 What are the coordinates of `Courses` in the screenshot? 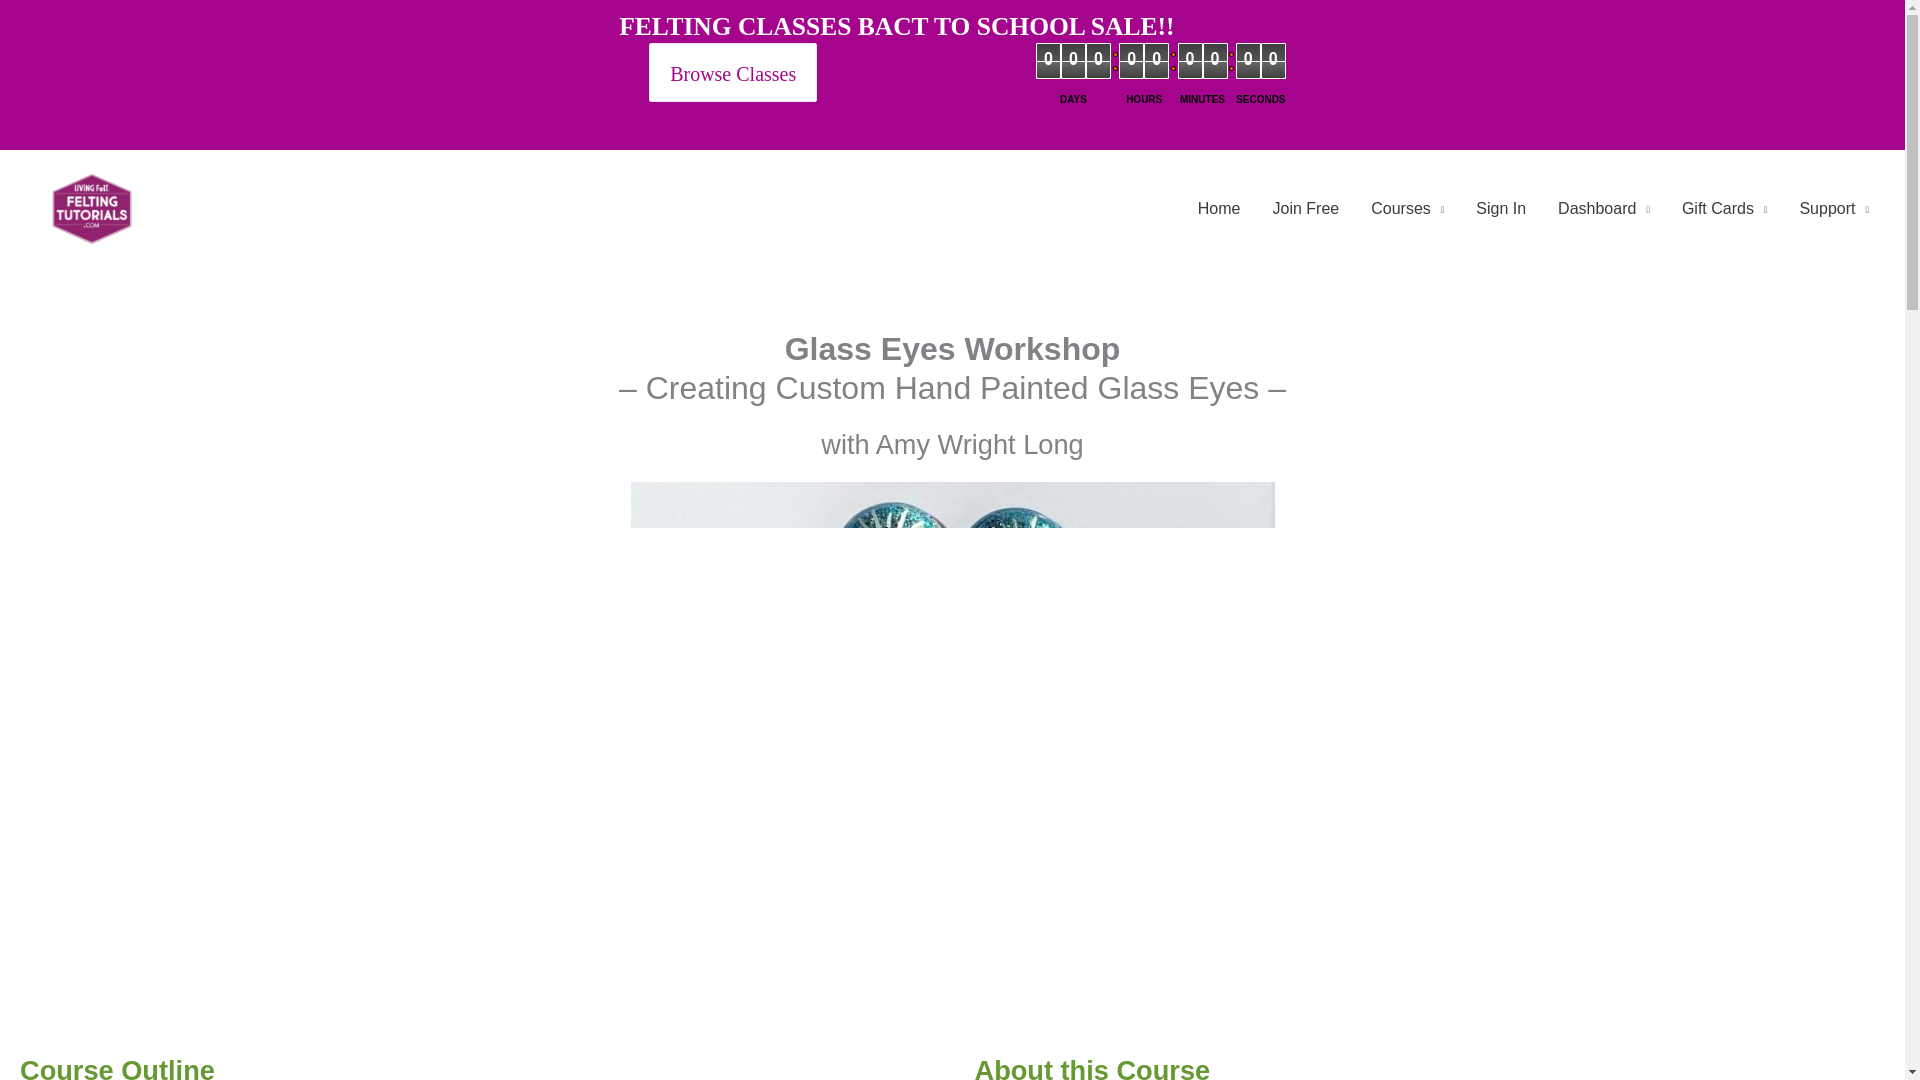 It's located at (1407, 208).